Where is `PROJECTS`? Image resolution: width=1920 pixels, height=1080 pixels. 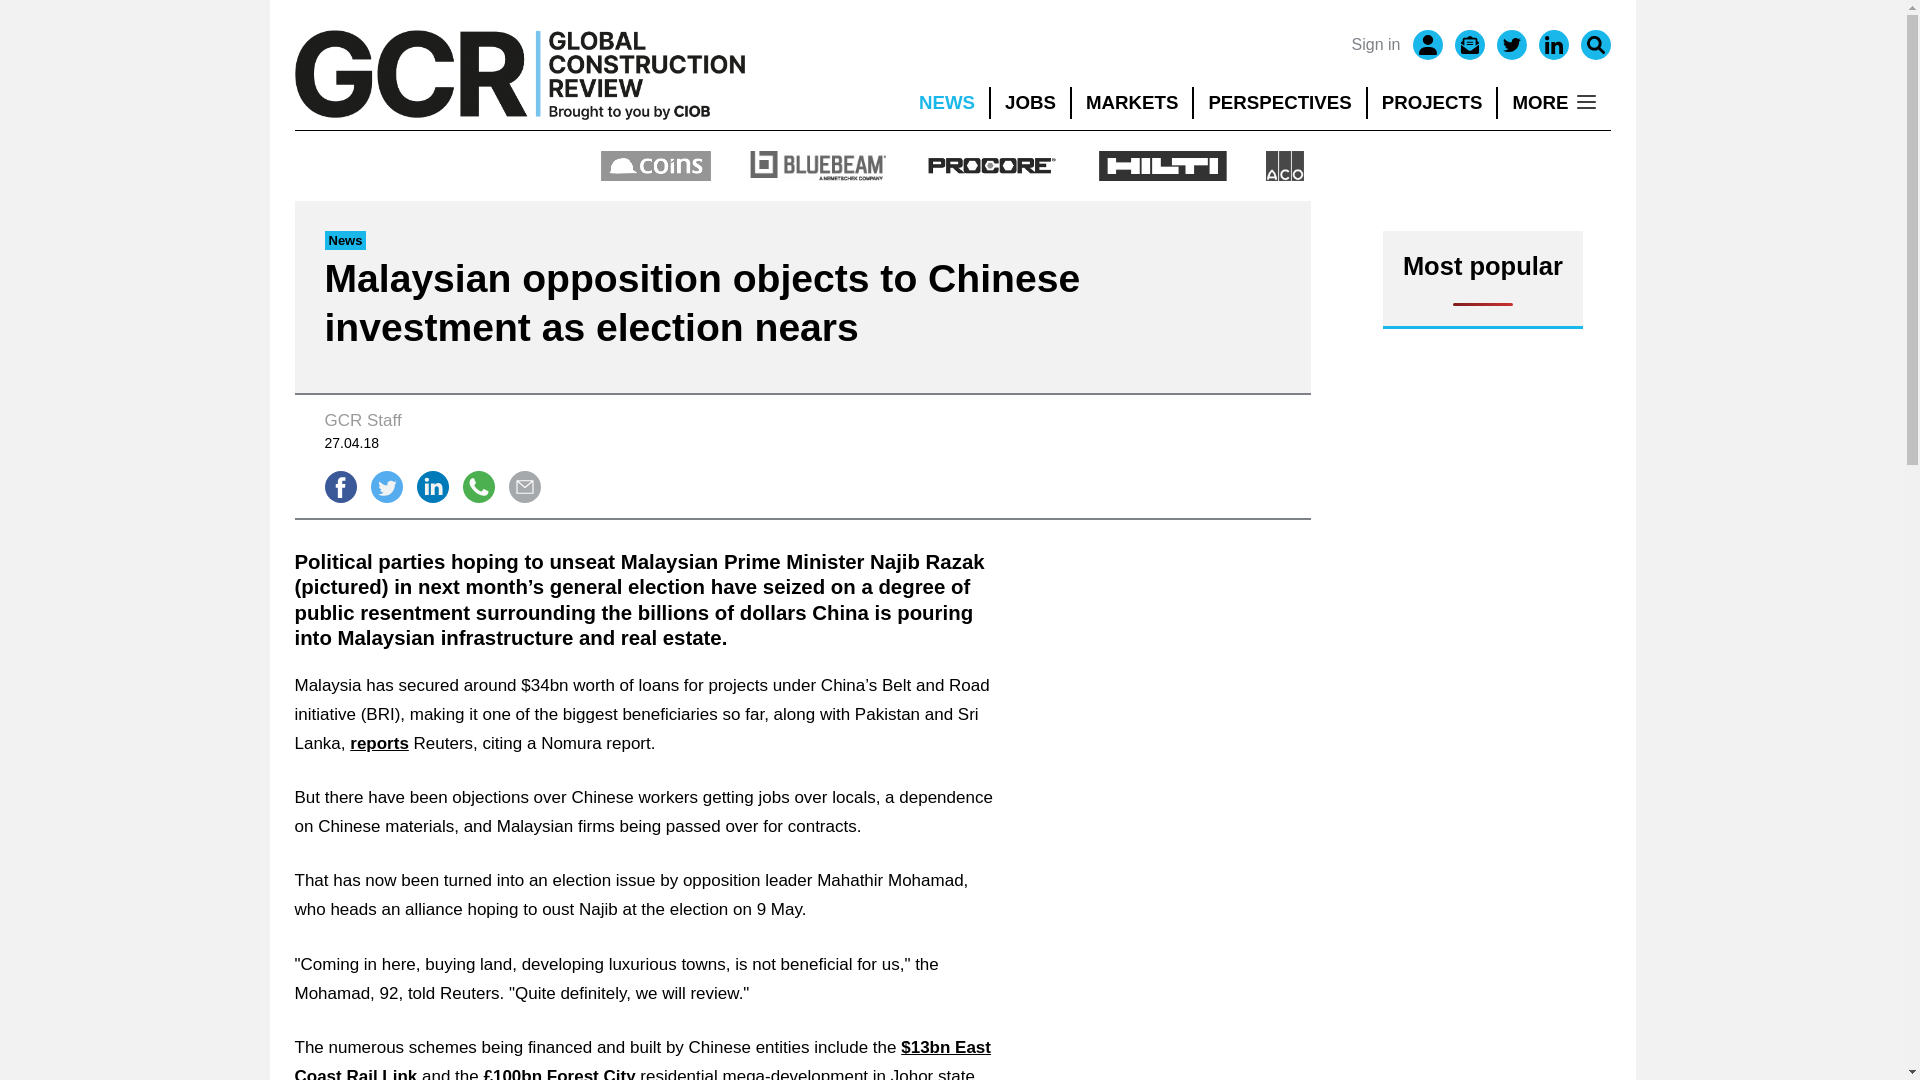
PROJECTS is located at coordinates (1432, 102).